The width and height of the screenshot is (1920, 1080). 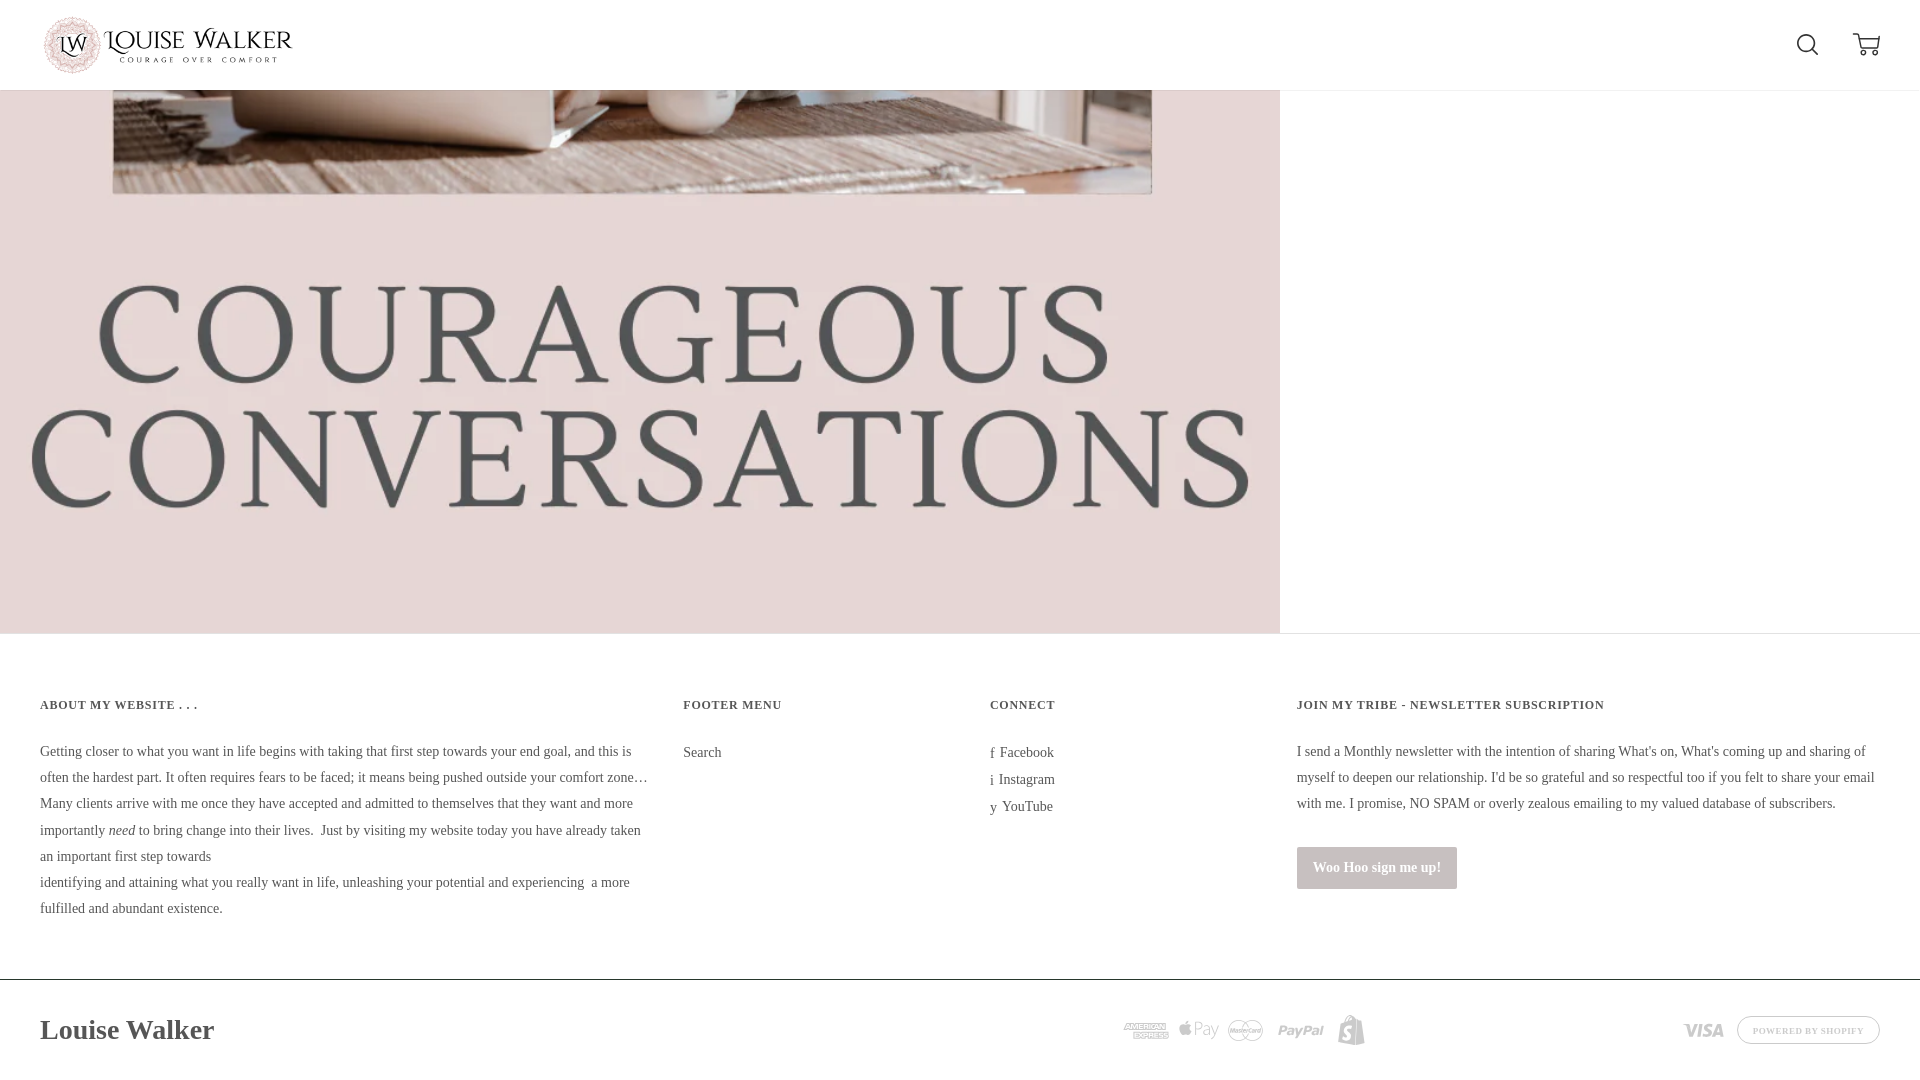 I want to click on POWERED BY SHOPIFY, so click(x=1808, y=1030).